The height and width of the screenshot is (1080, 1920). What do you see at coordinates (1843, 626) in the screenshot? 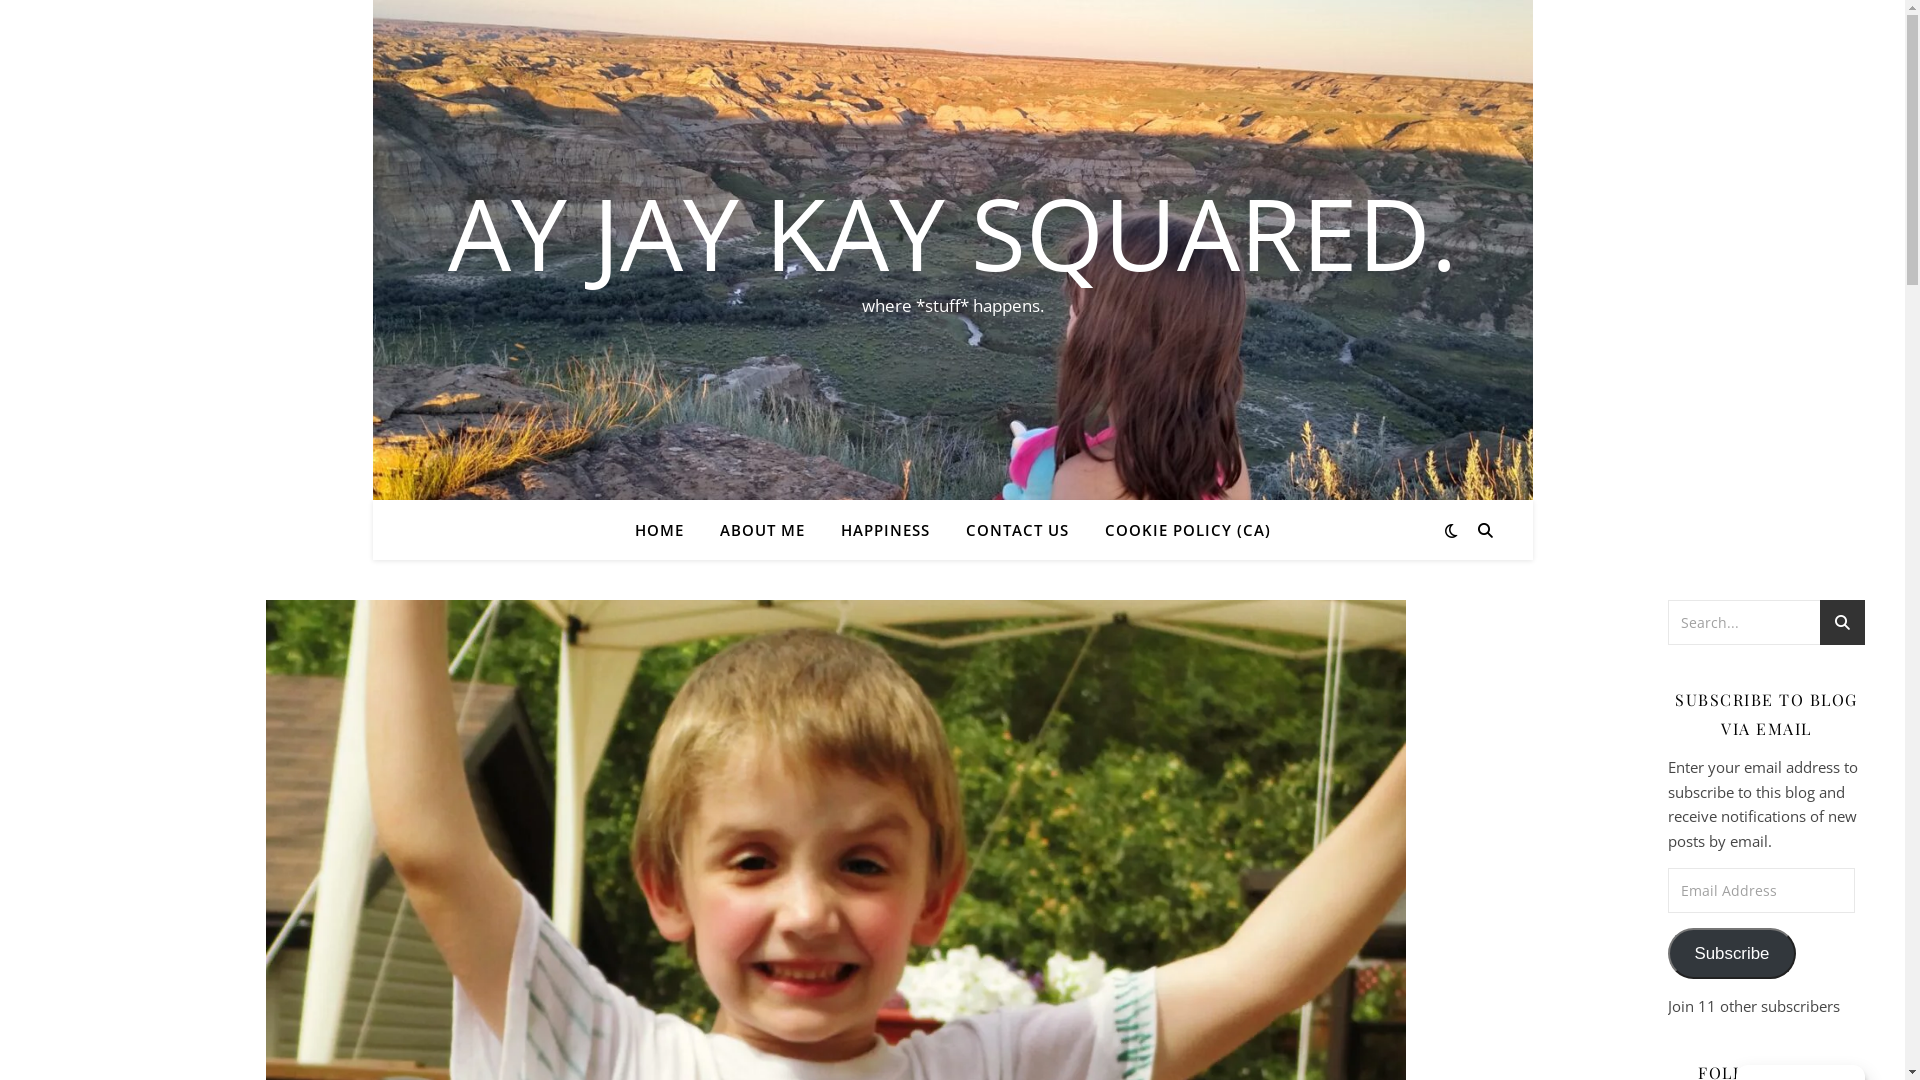
I see `st` at bounding box center [1843, 626].